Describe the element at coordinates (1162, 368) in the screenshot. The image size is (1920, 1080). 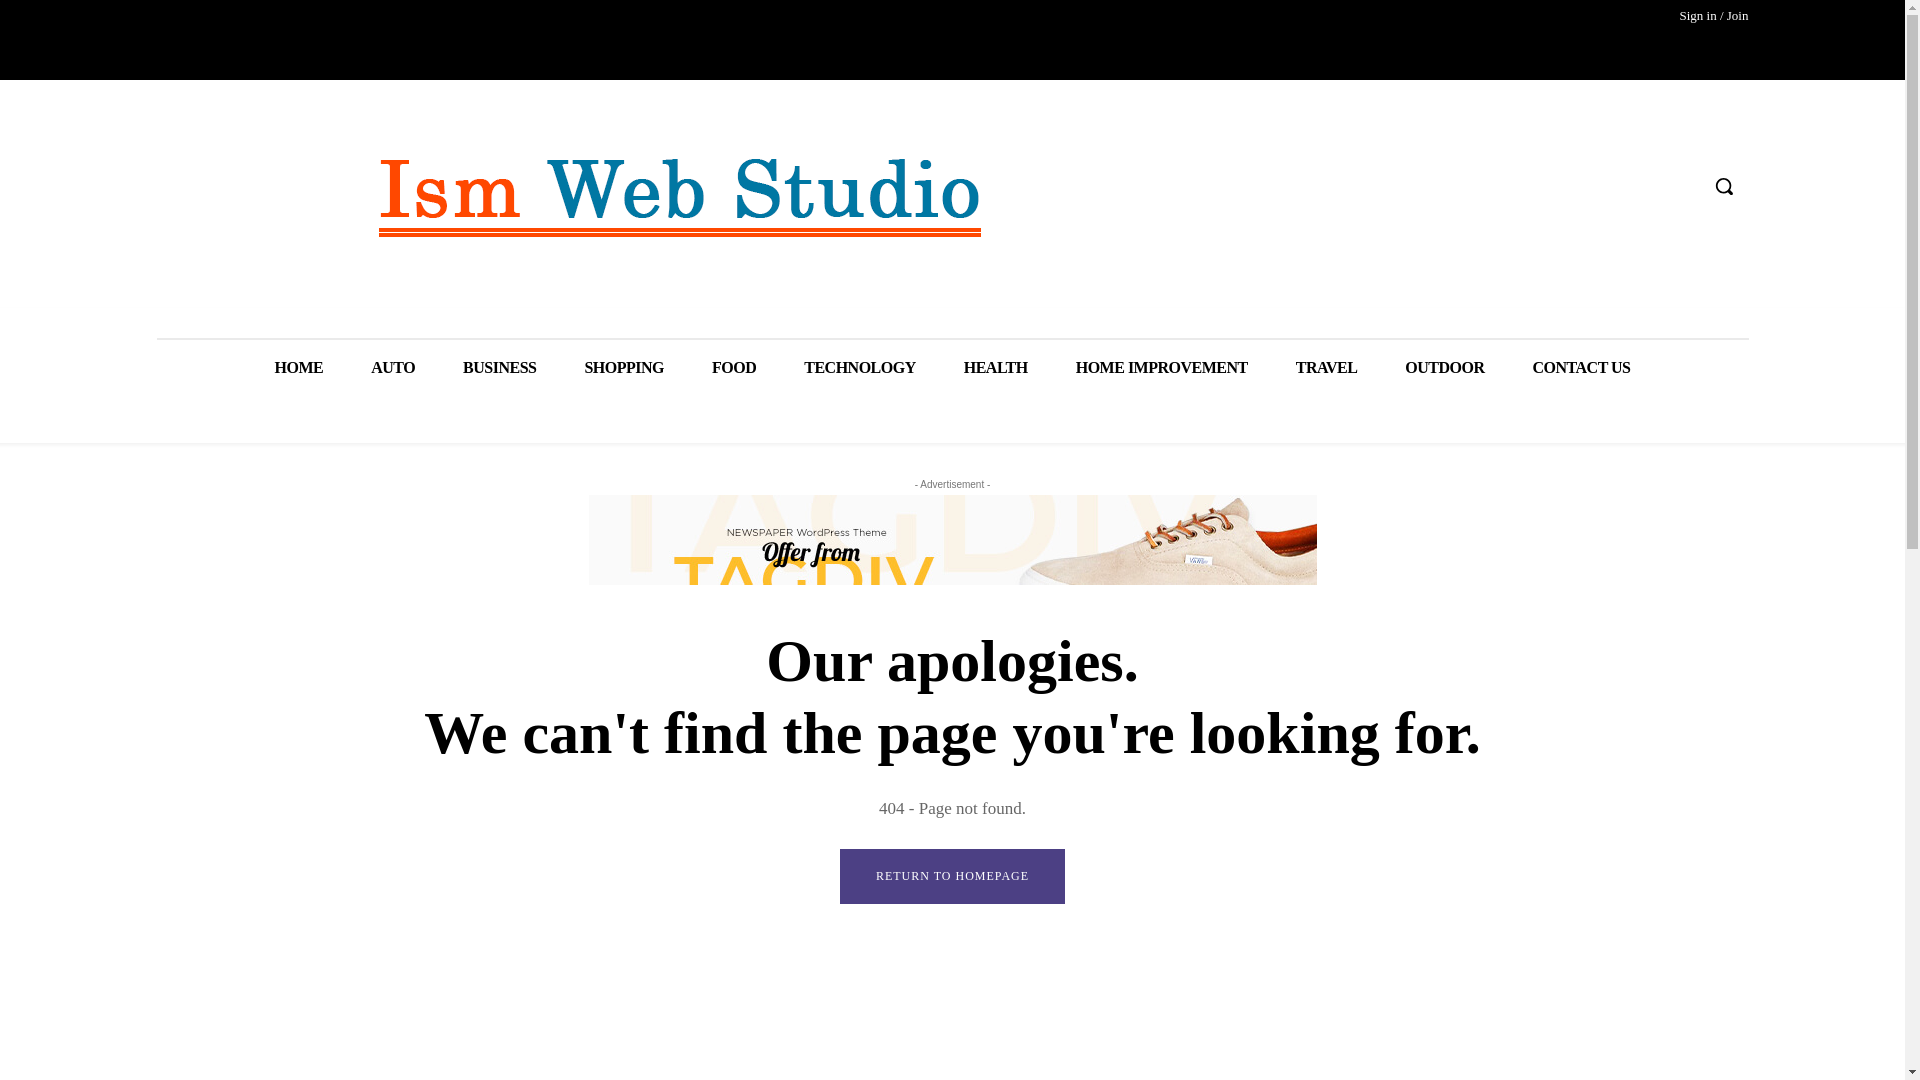
I see `HOME IMPROVEMENT` at that location.